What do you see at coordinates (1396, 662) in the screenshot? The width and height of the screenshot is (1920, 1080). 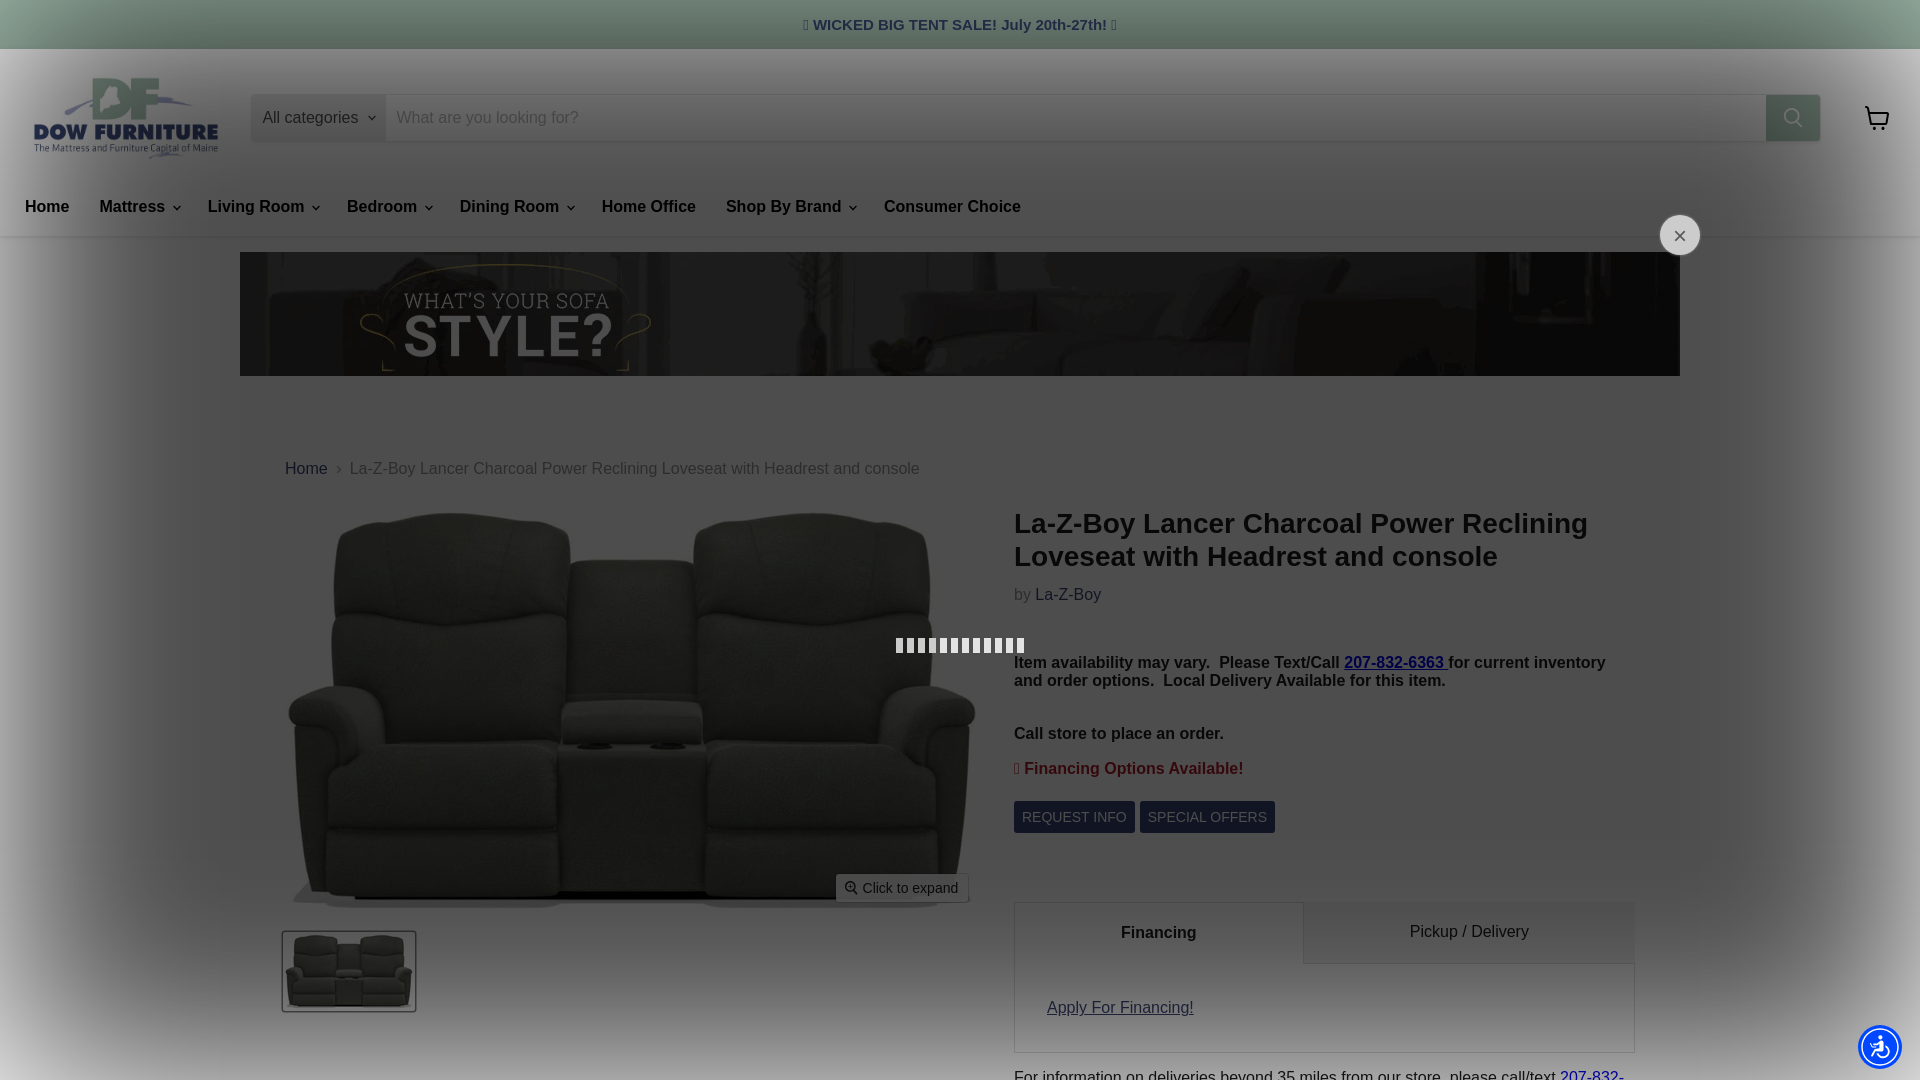 I see `tel:207-832-6363` at bounding box center [1396, 662].